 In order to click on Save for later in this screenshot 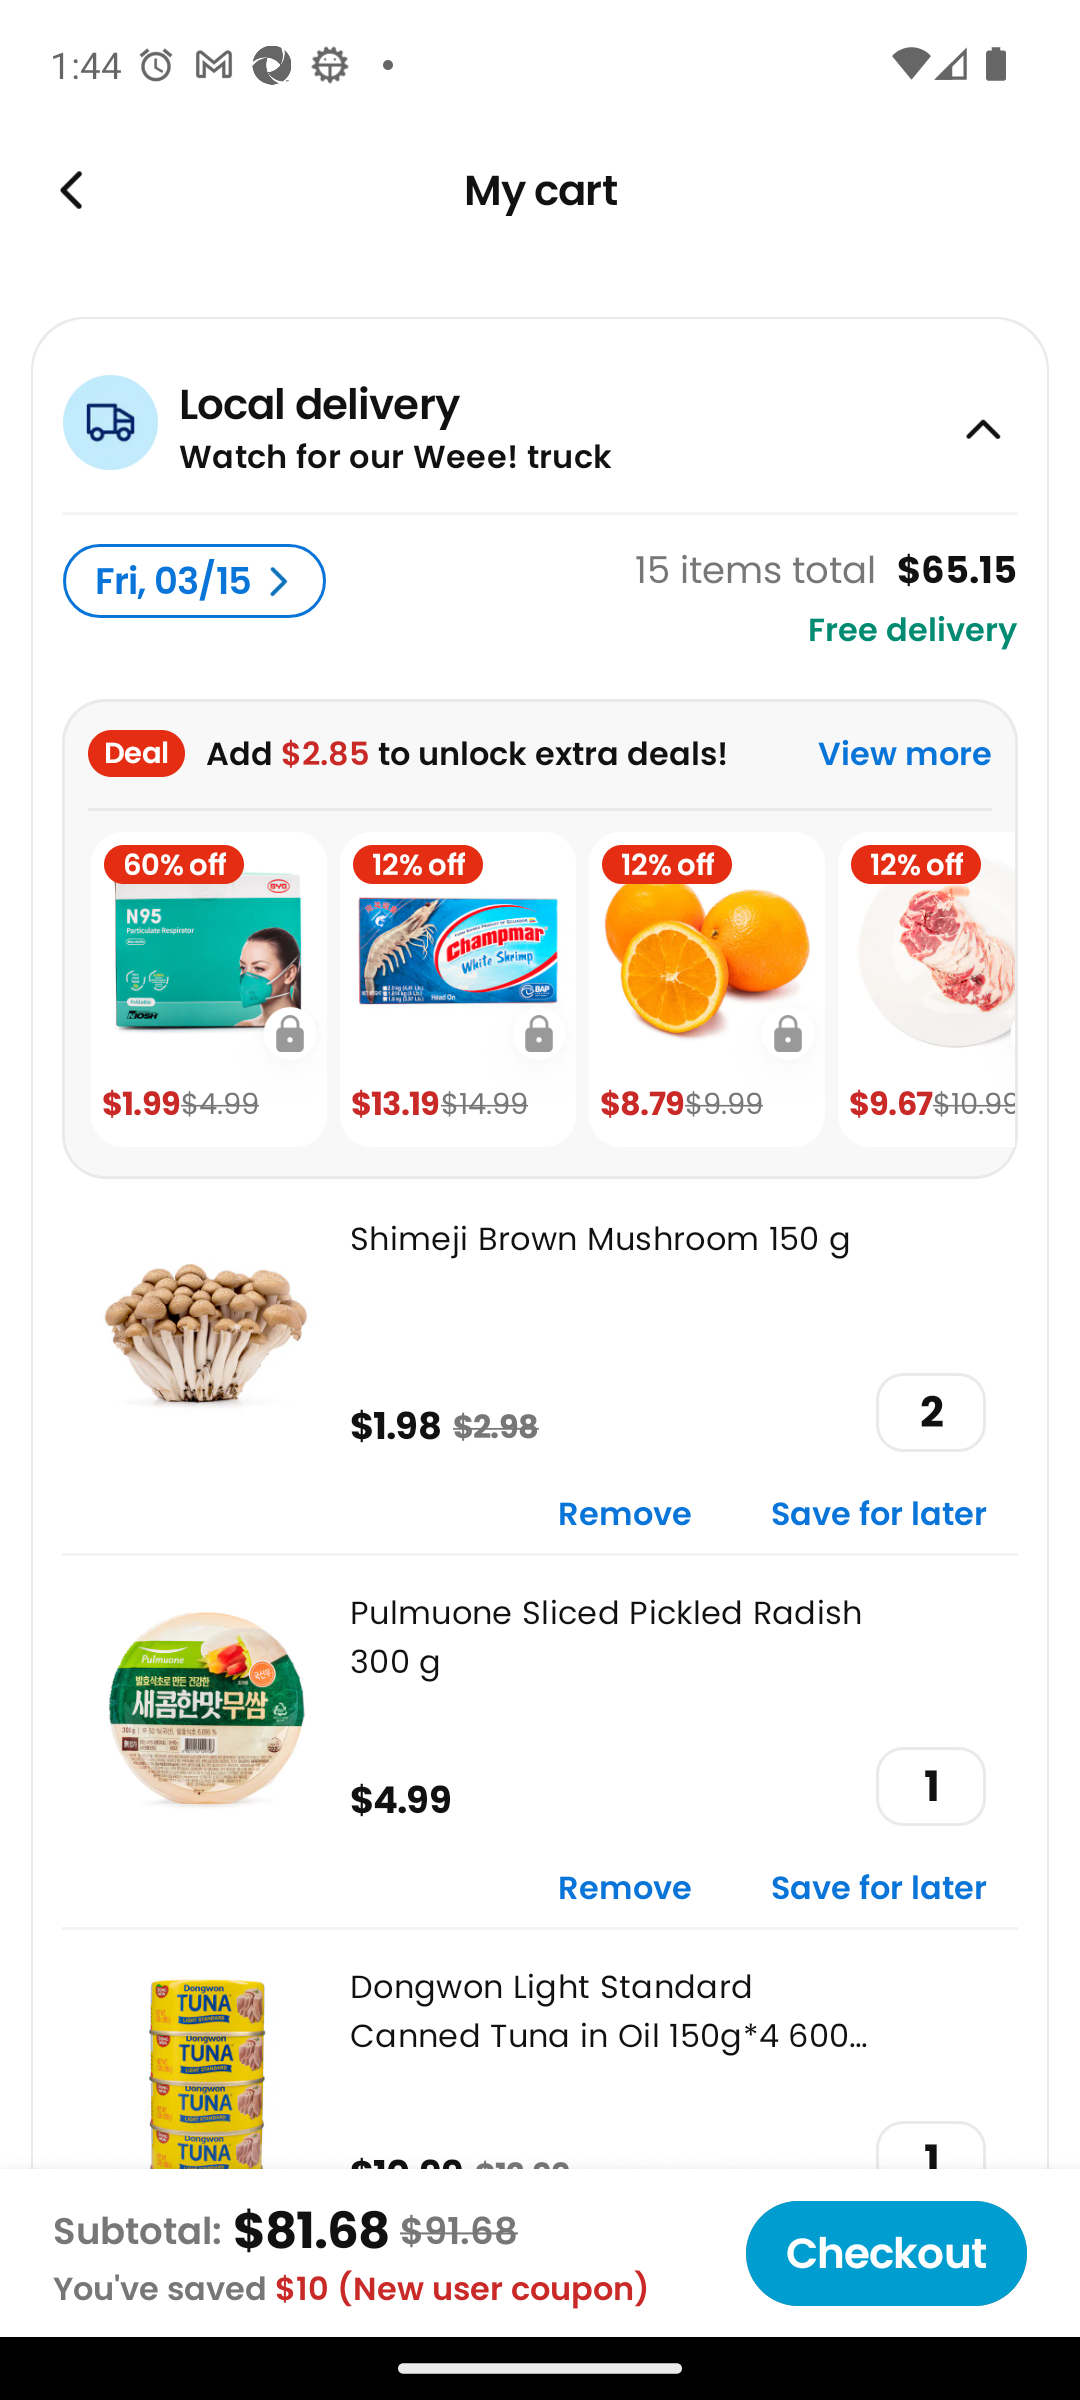, I will do `click(879, 1890)`.